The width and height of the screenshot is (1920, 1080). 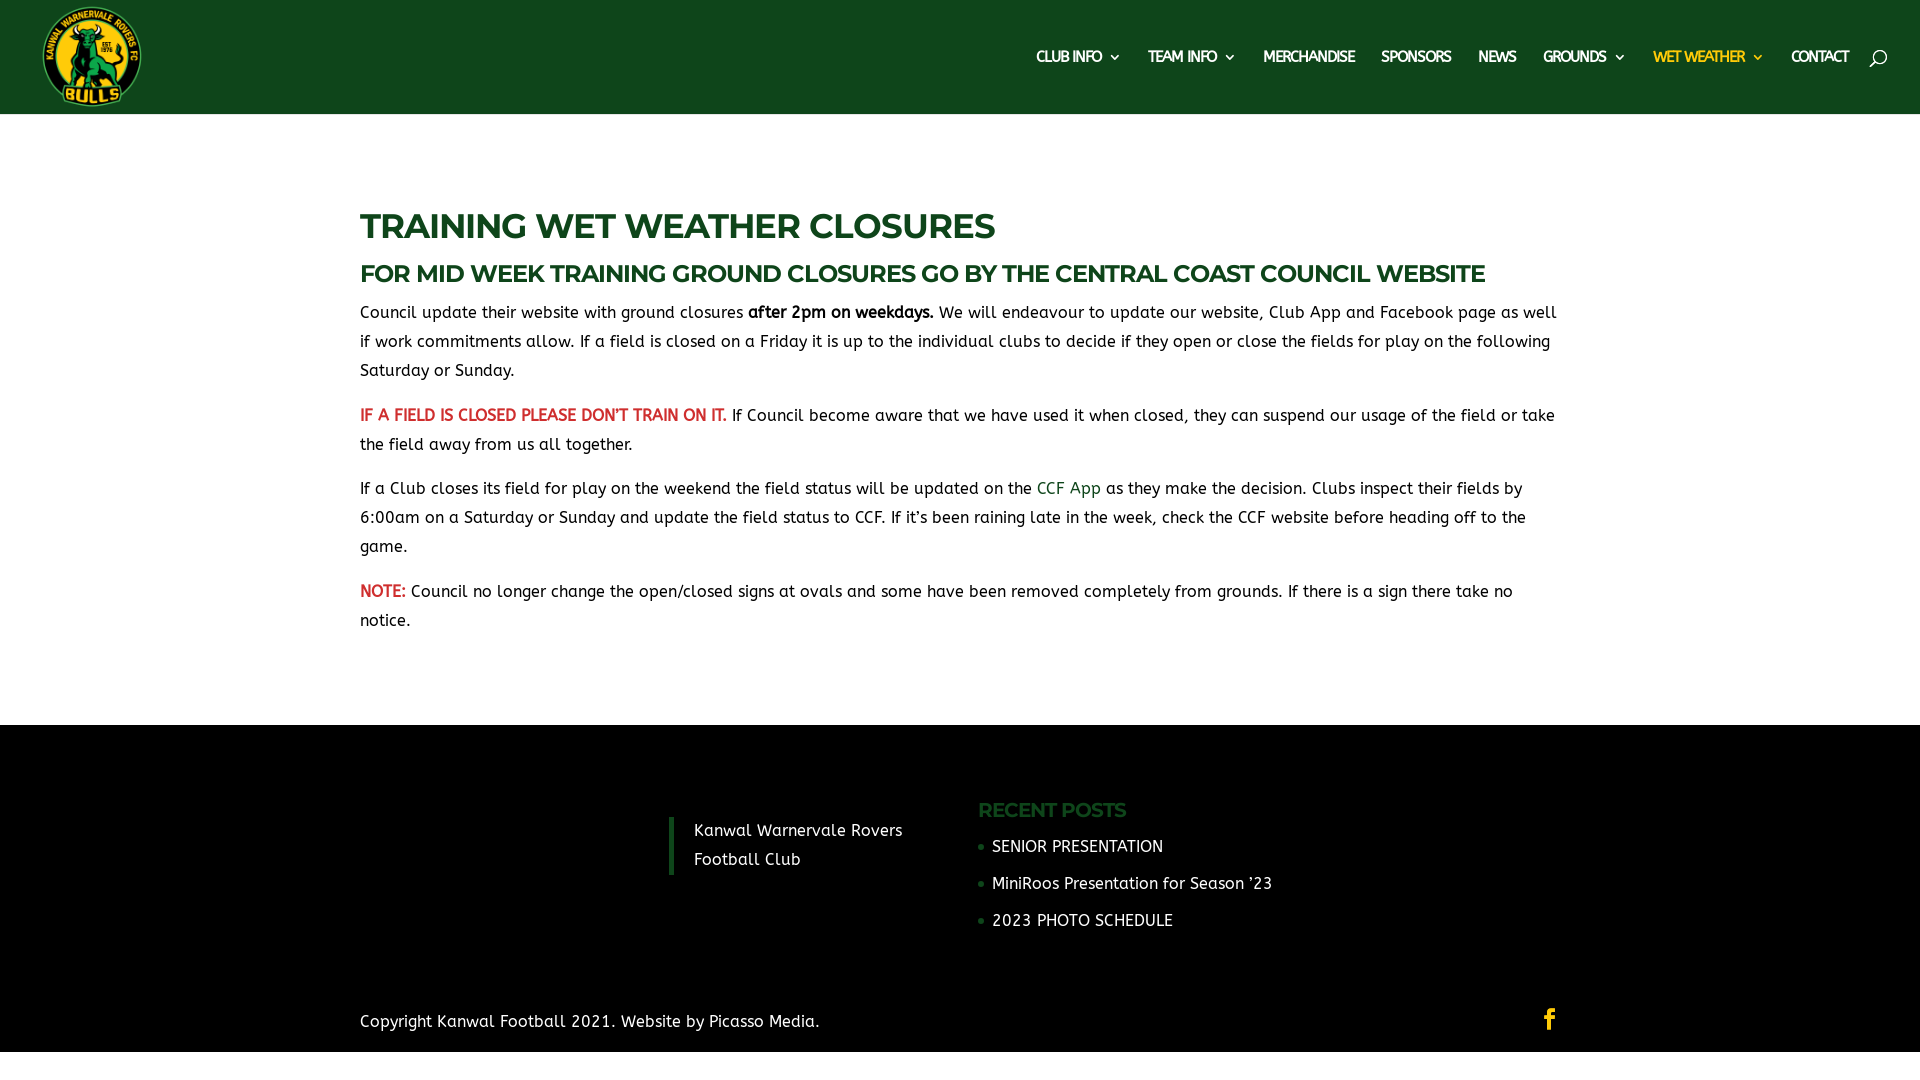 What do you see at coordinates (1192, 82) in the screenshot?
I see `TEAM INFO` at bounding box center [1192, 82].